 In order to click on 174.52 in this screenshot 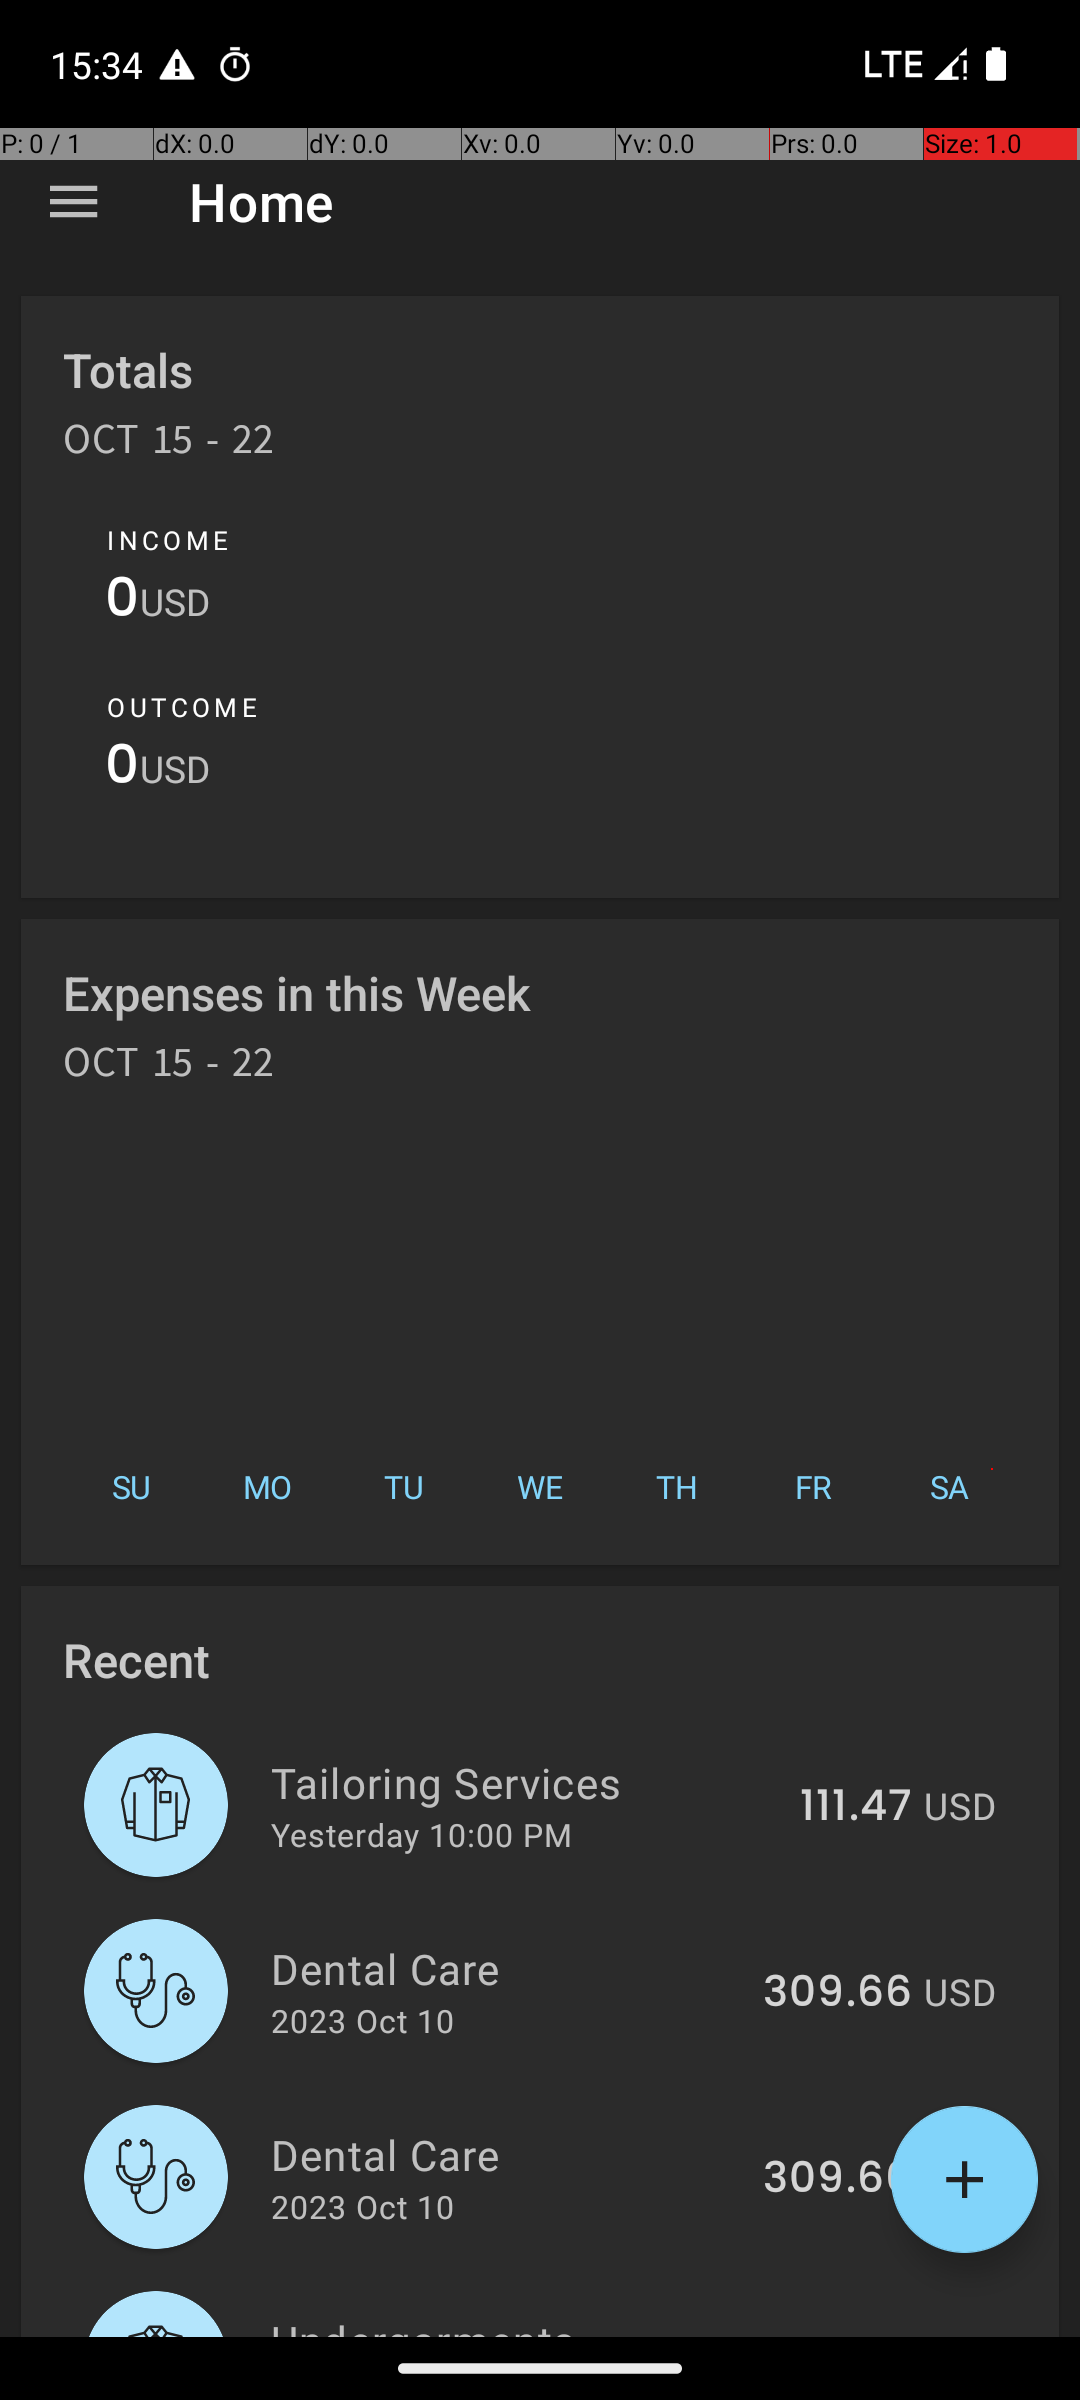, I will do `click(846, 2334)`.